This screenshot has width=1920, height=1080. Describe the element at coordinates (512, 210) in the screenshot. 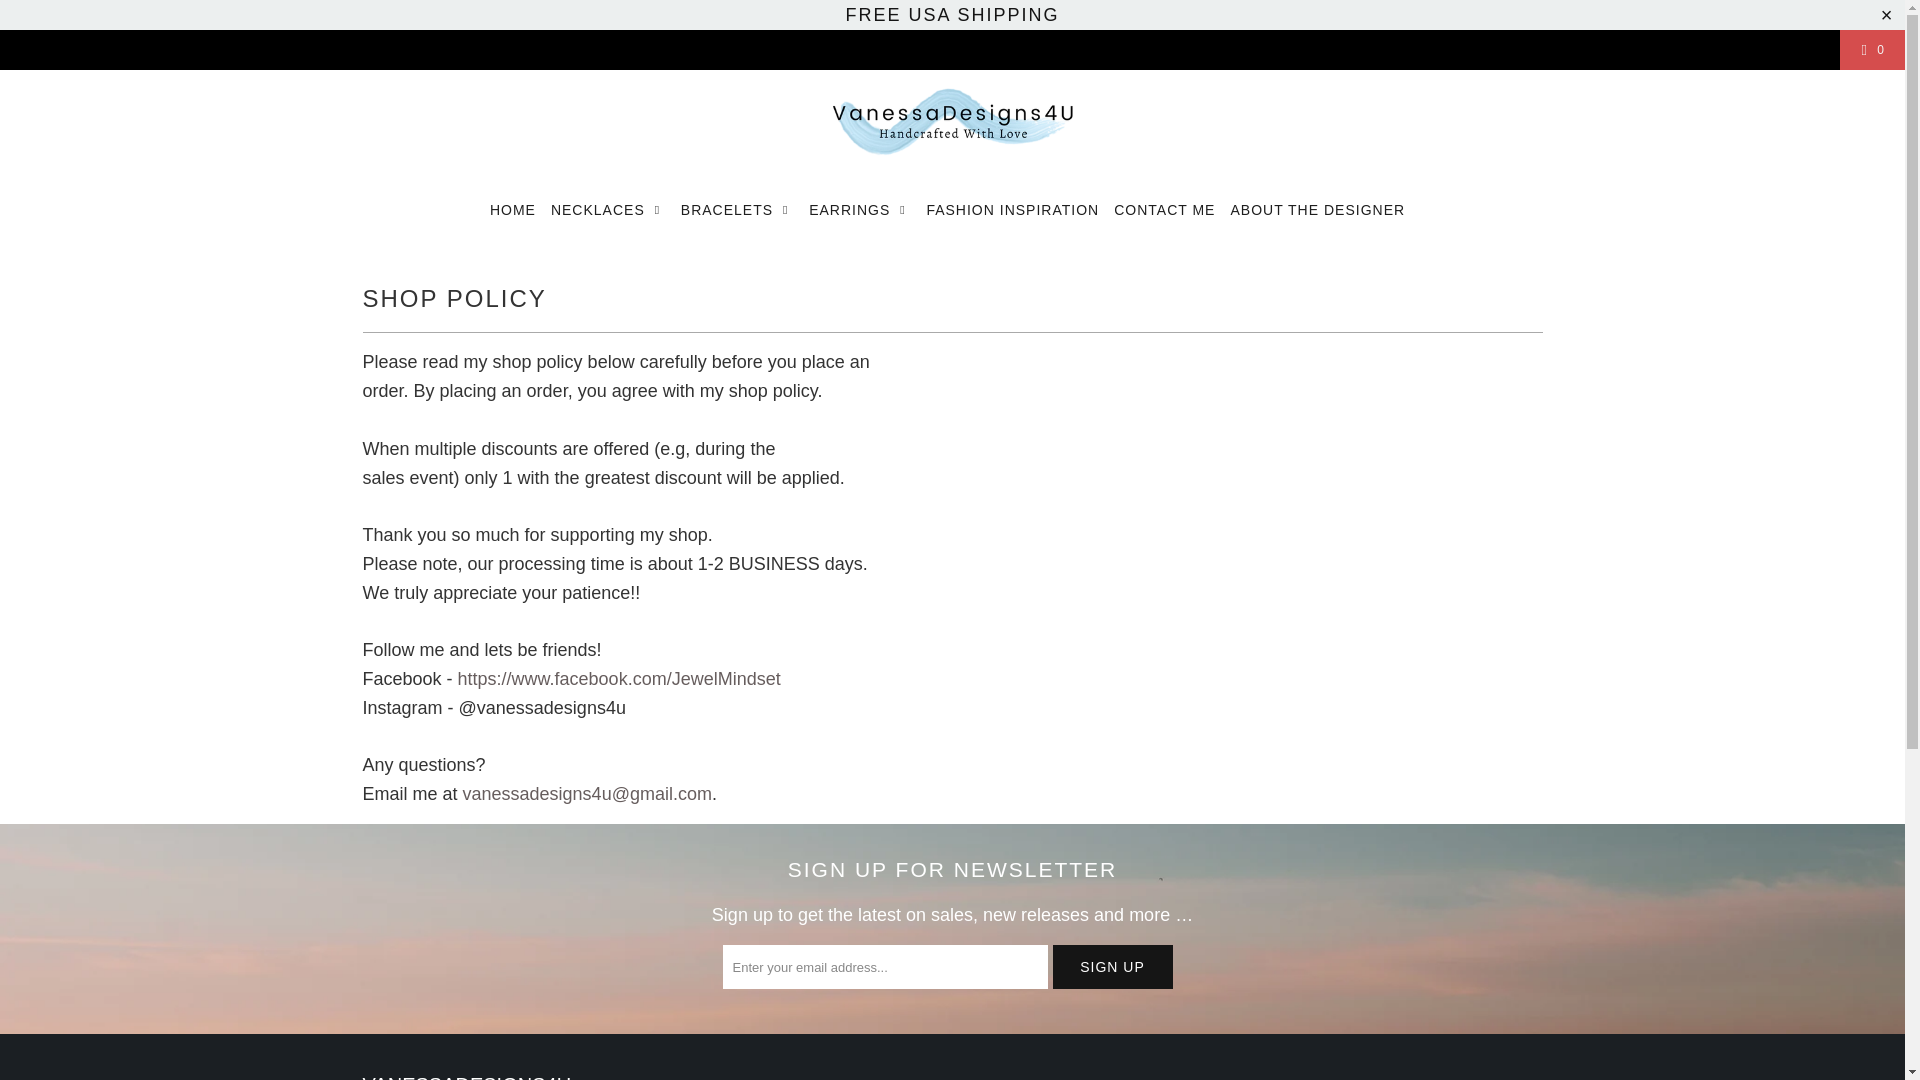

I see `HOME` at that location.